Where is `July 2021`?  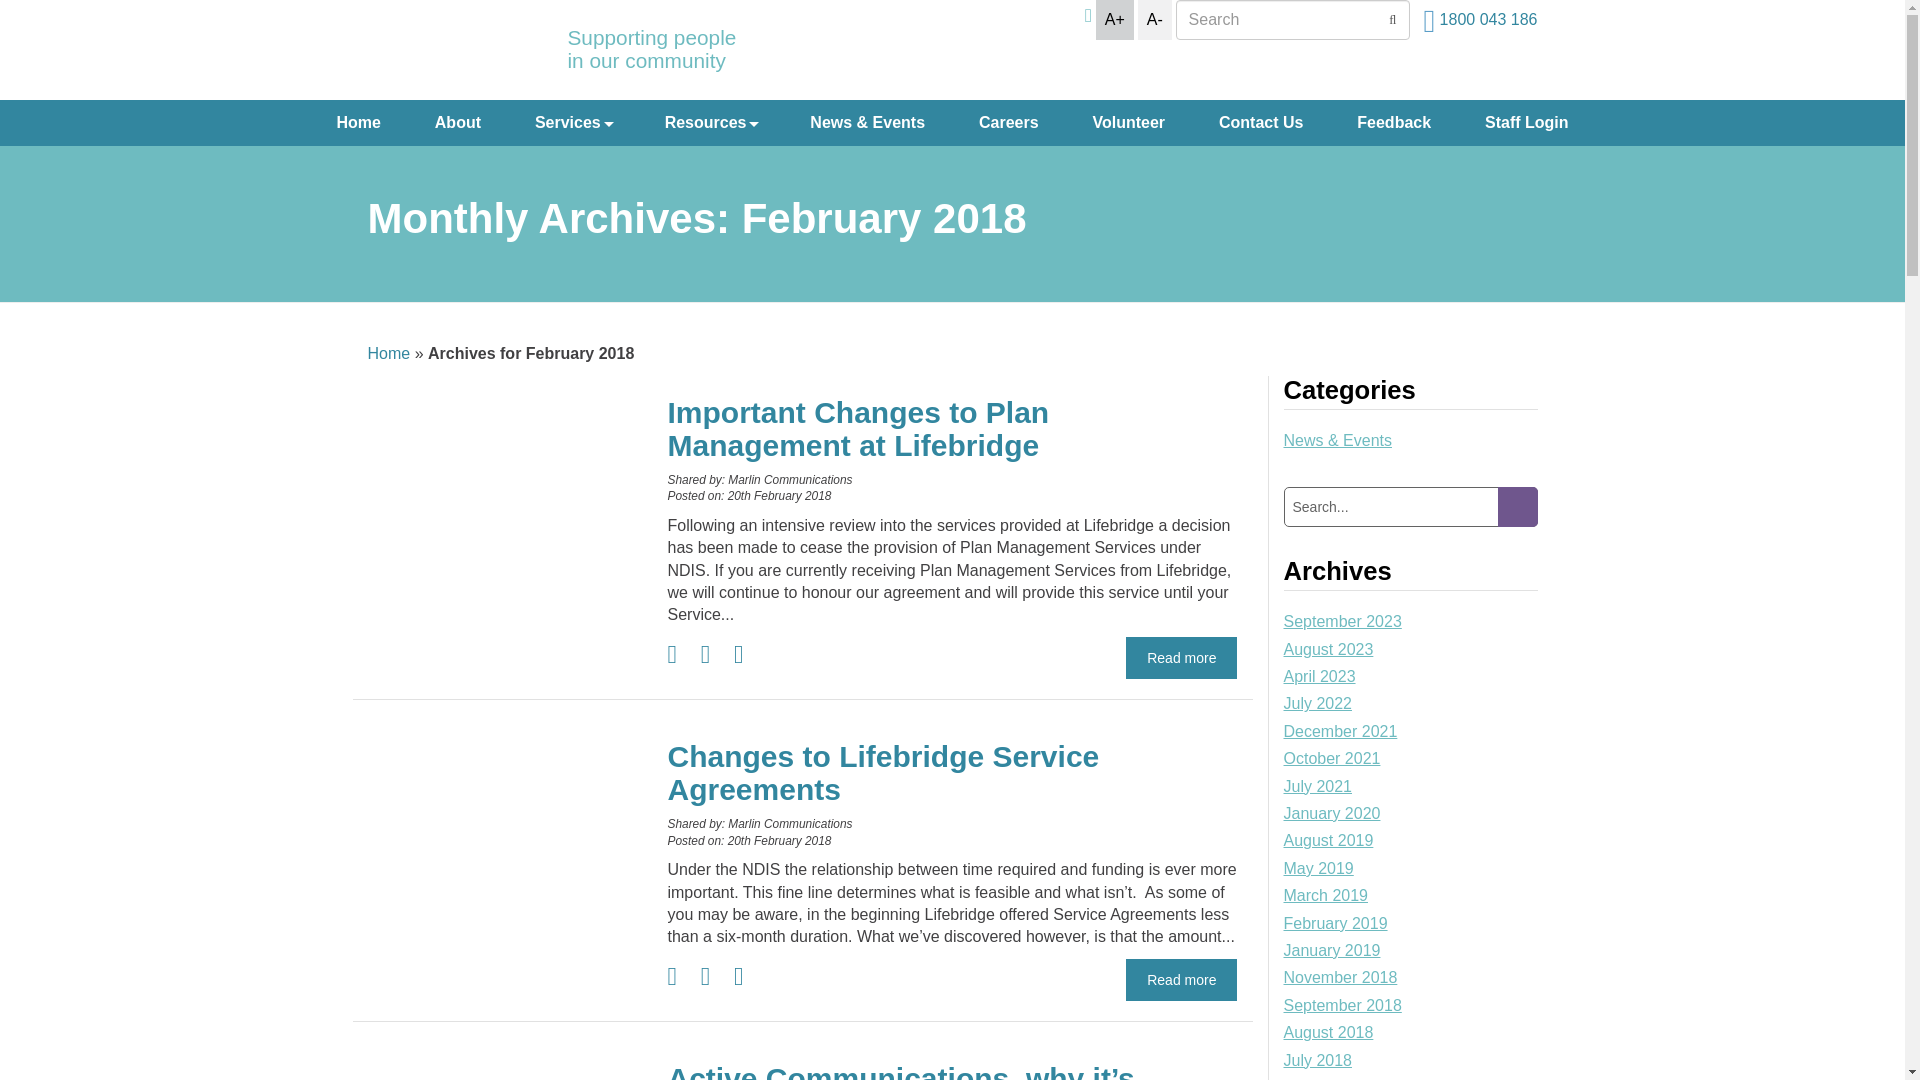 July 2021 is located at coordinates (1318, 790).